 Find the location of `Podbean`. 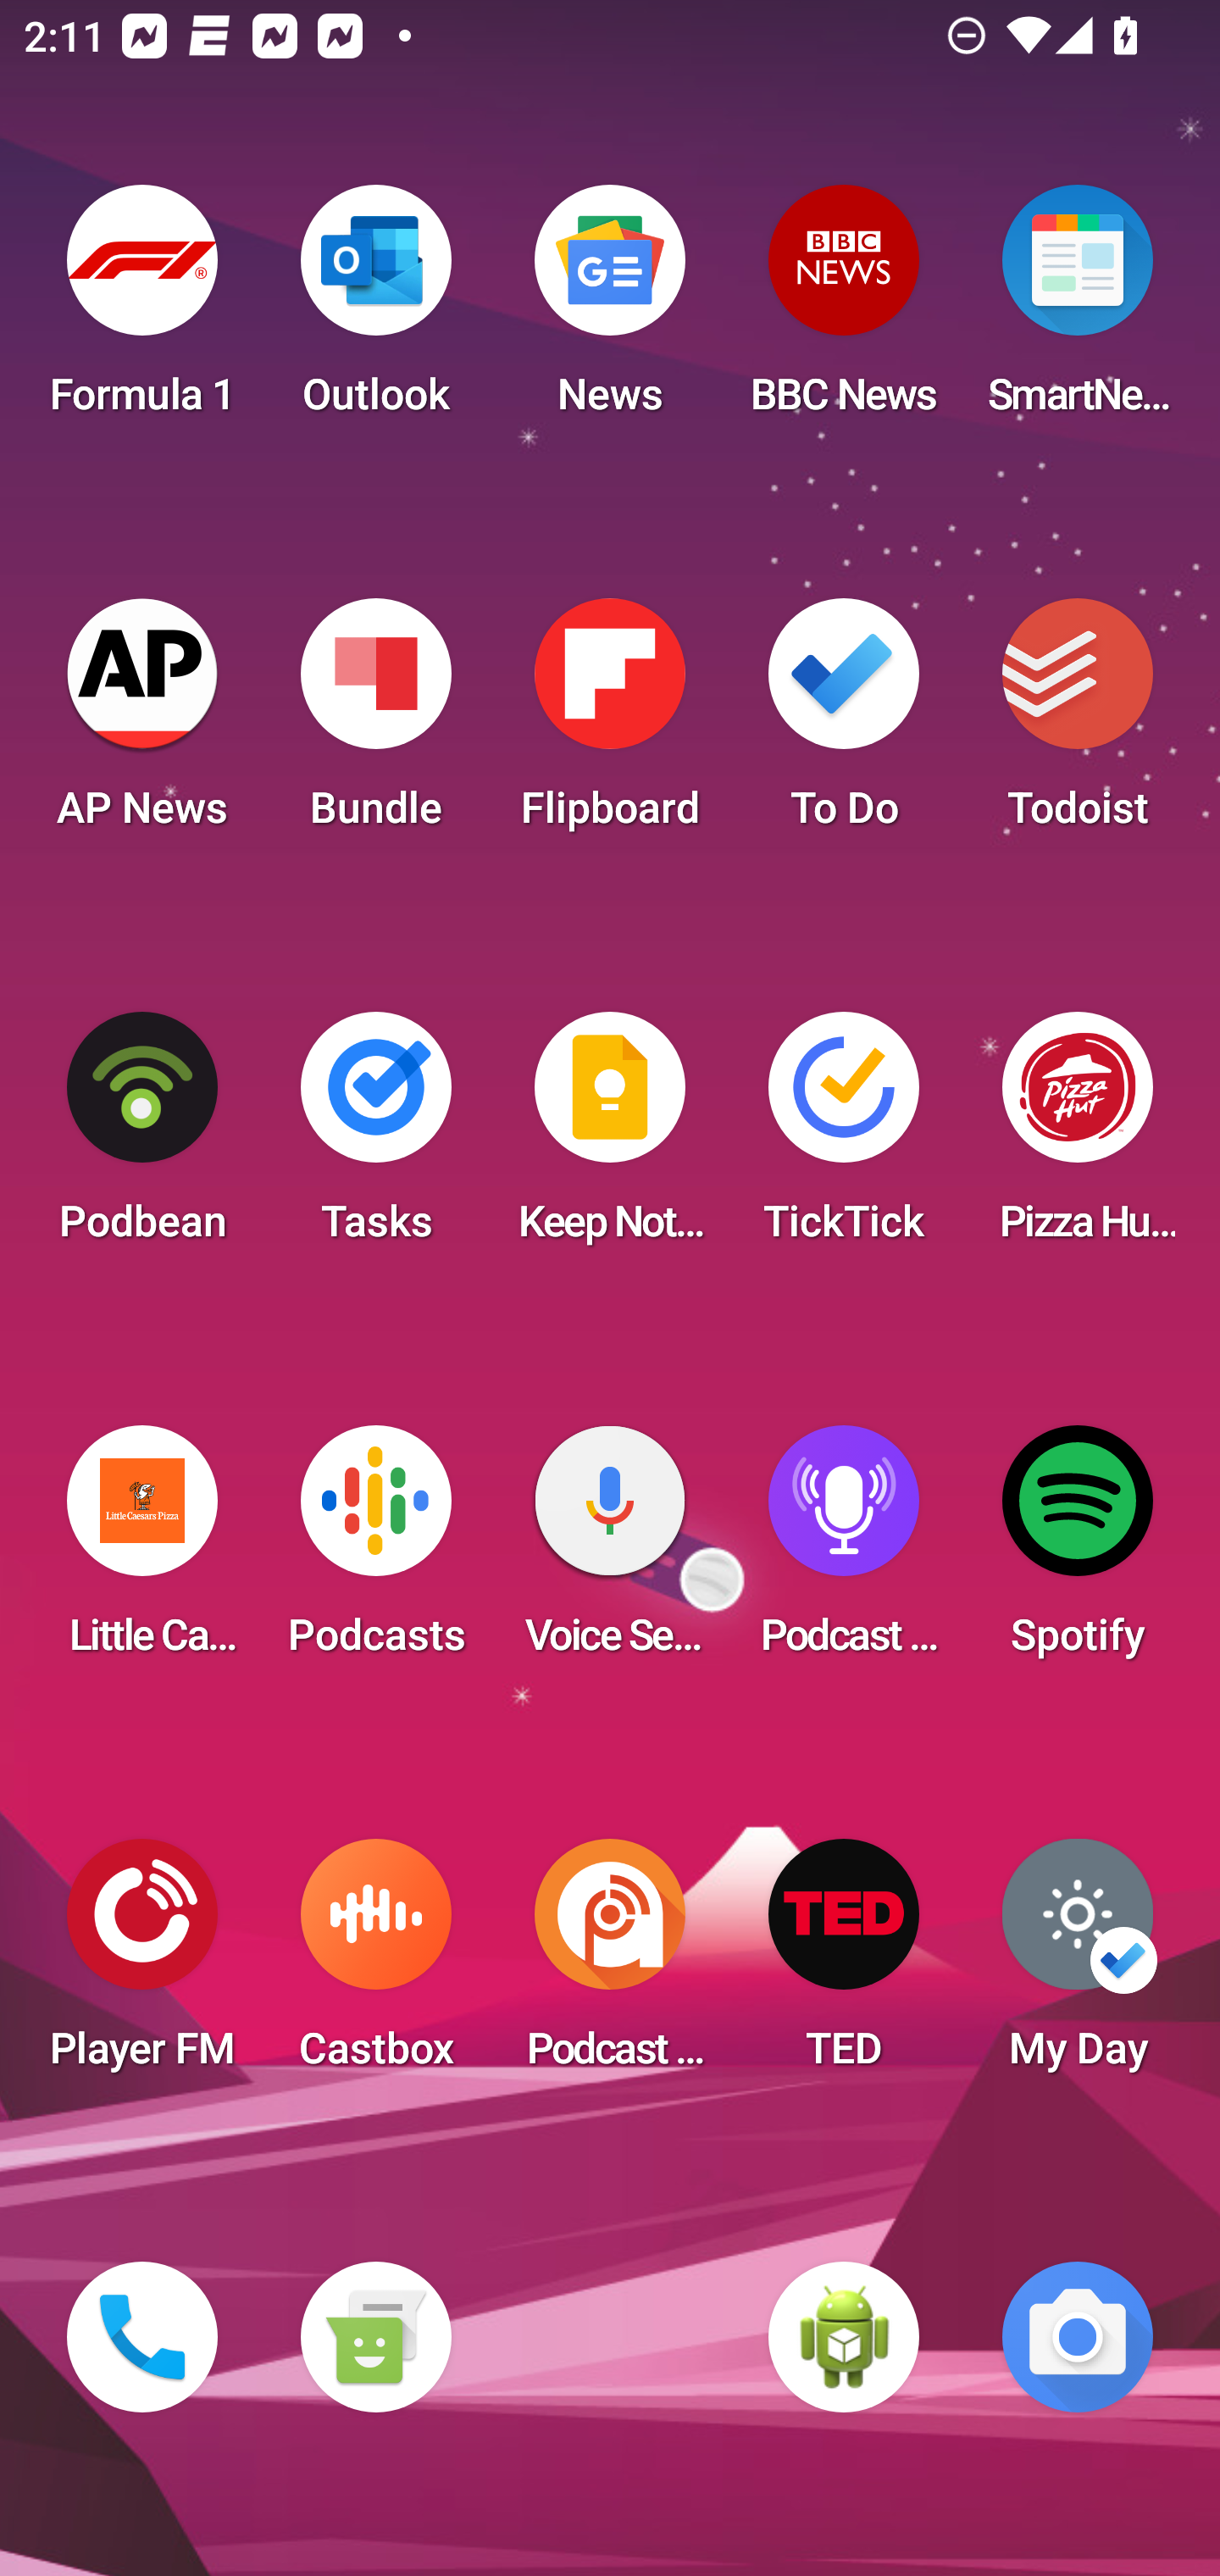

Podbean is located at coordinates (142, 1137).